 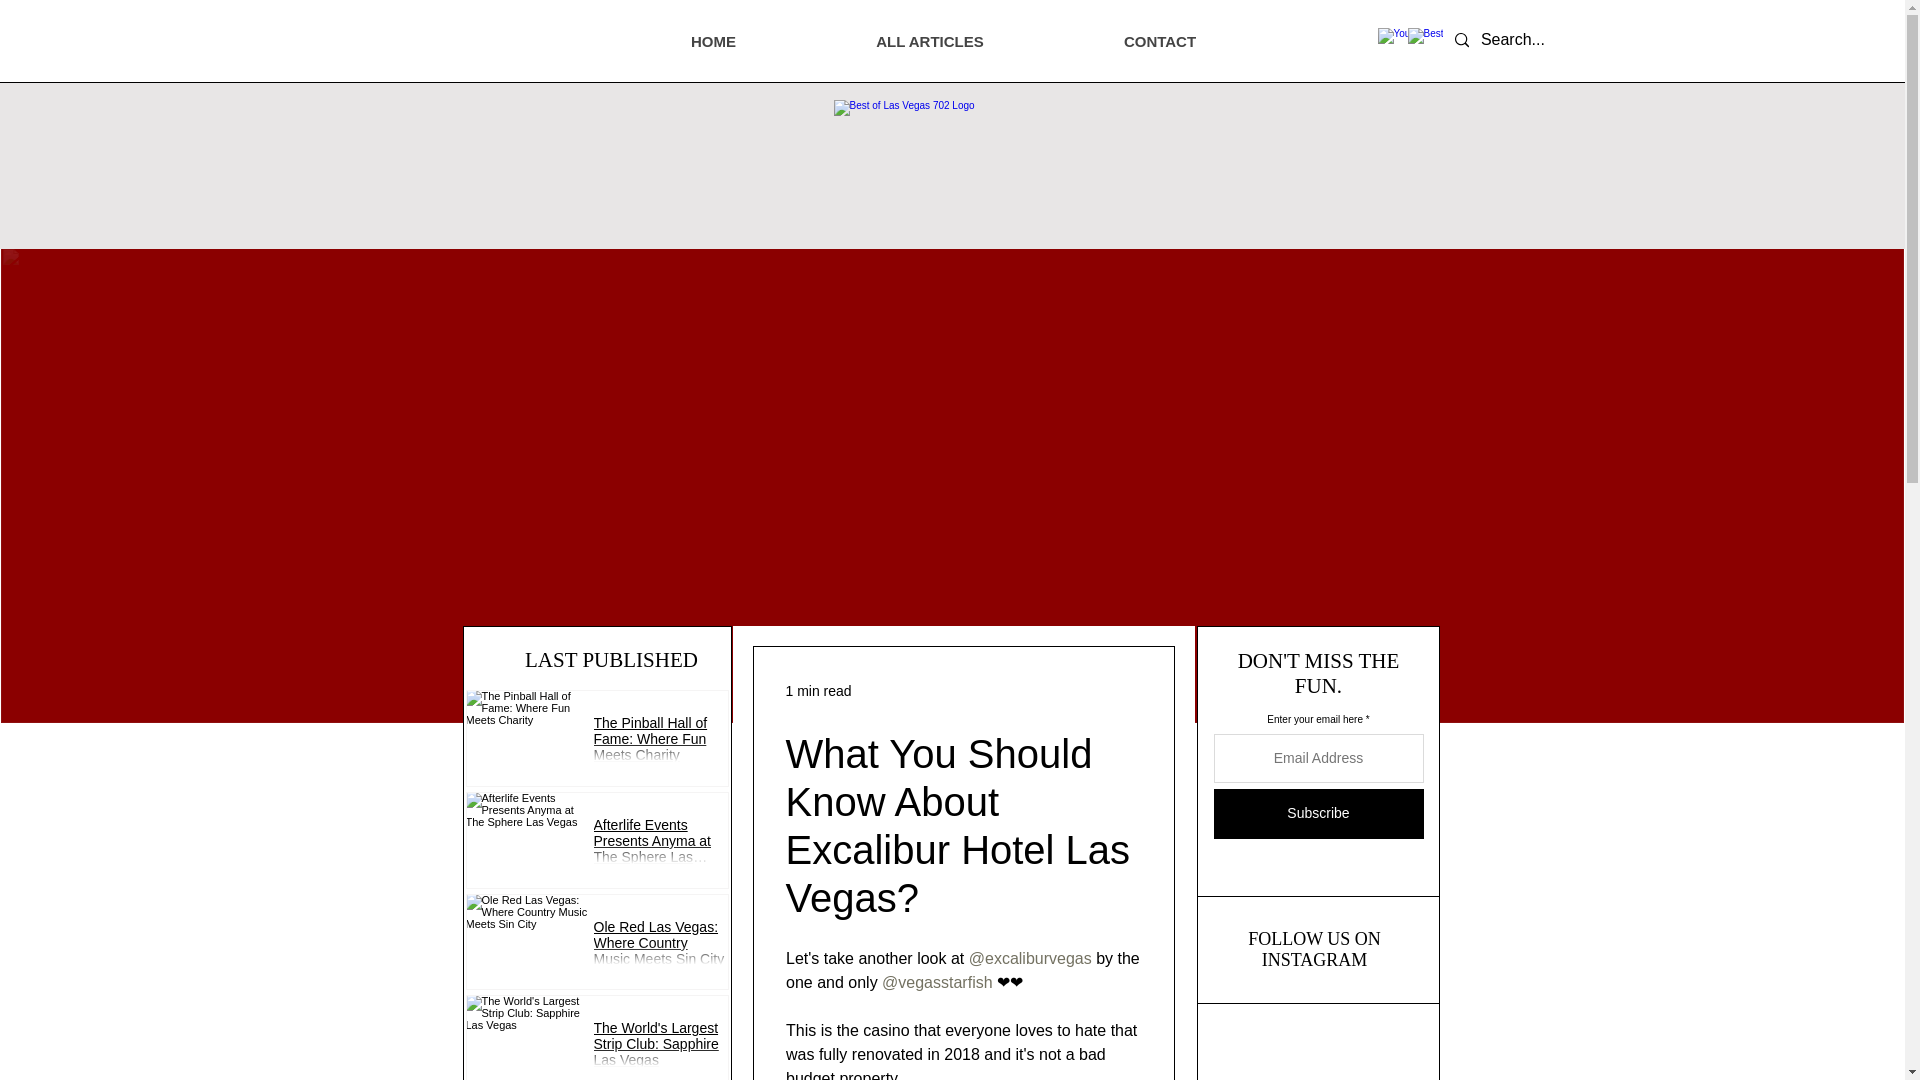 I want to click on CONTACT, so click(x=1160, y=42).